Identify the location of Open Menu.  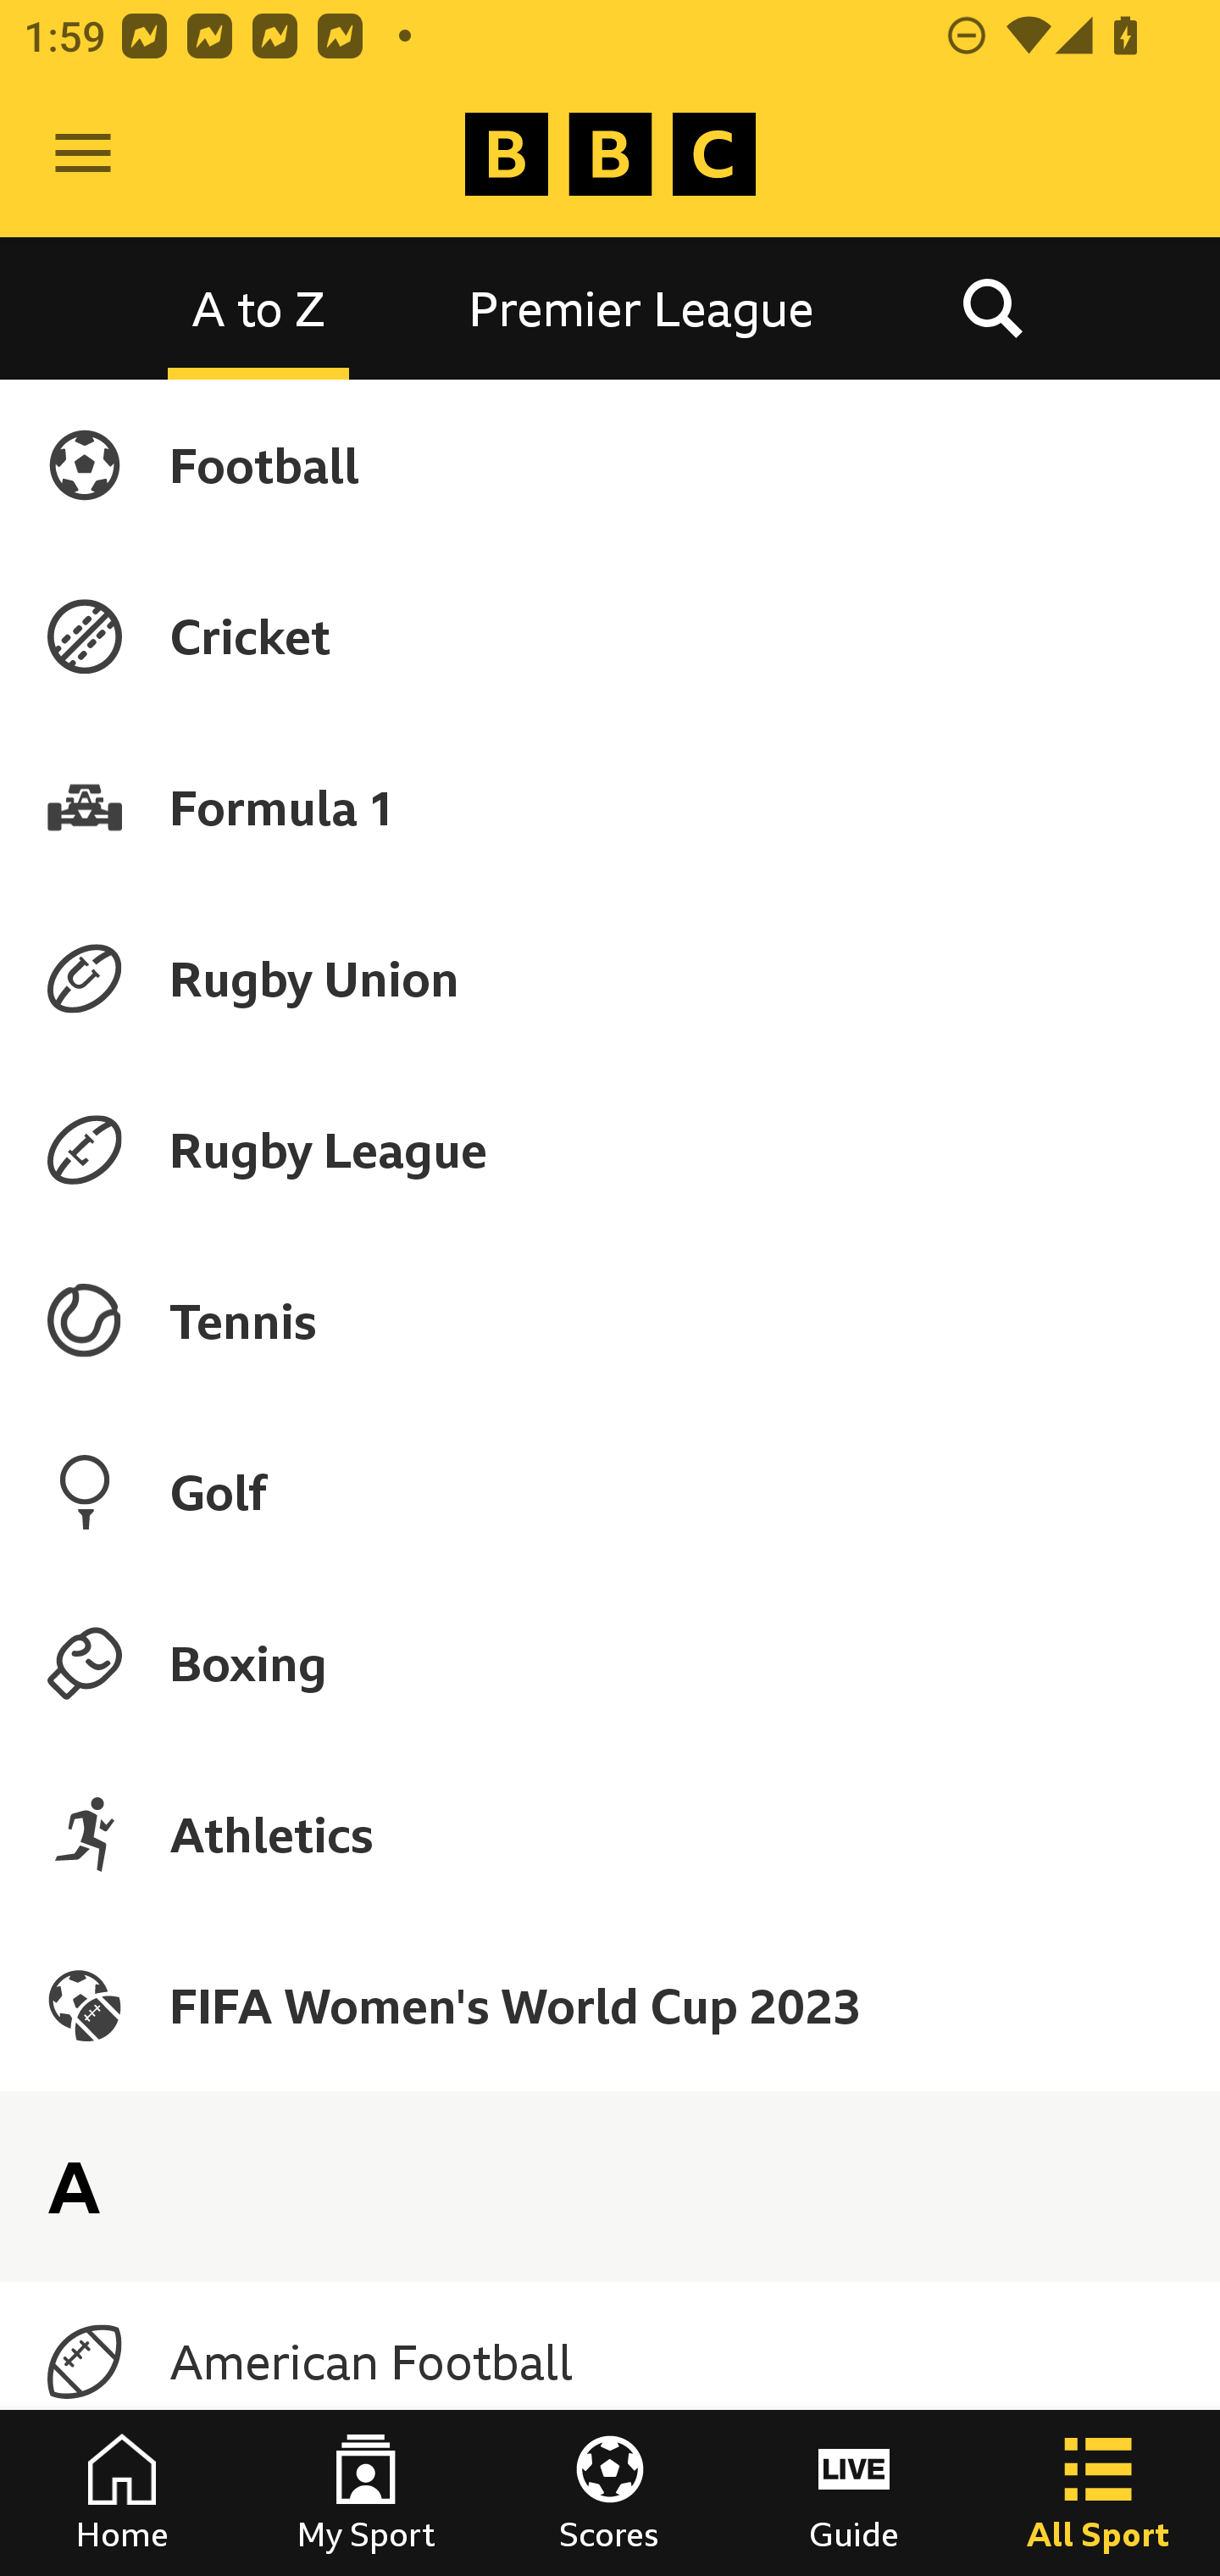
(83, 154).